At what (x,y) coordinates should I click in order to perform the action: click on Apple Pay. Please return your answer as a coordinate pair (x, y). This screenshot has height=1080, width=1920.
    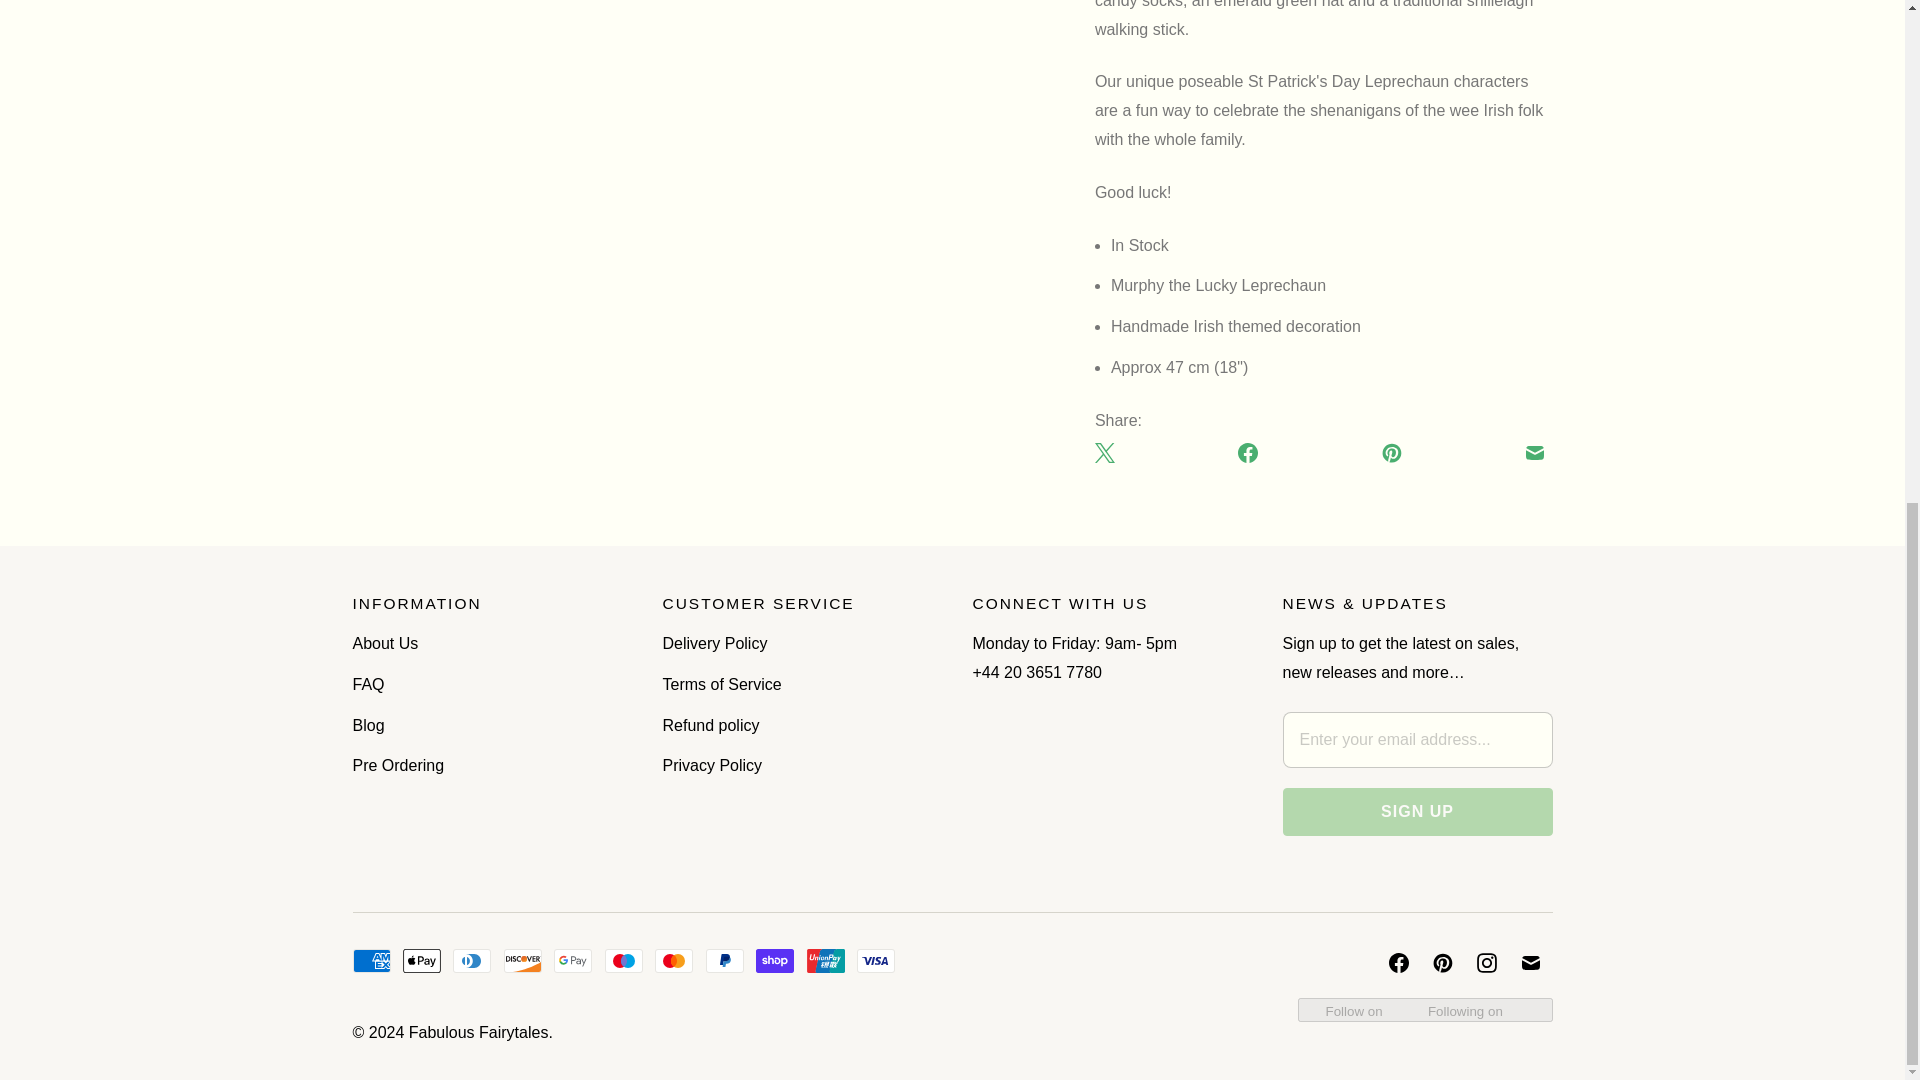
    Looking at the image, I should click on (422, 961).